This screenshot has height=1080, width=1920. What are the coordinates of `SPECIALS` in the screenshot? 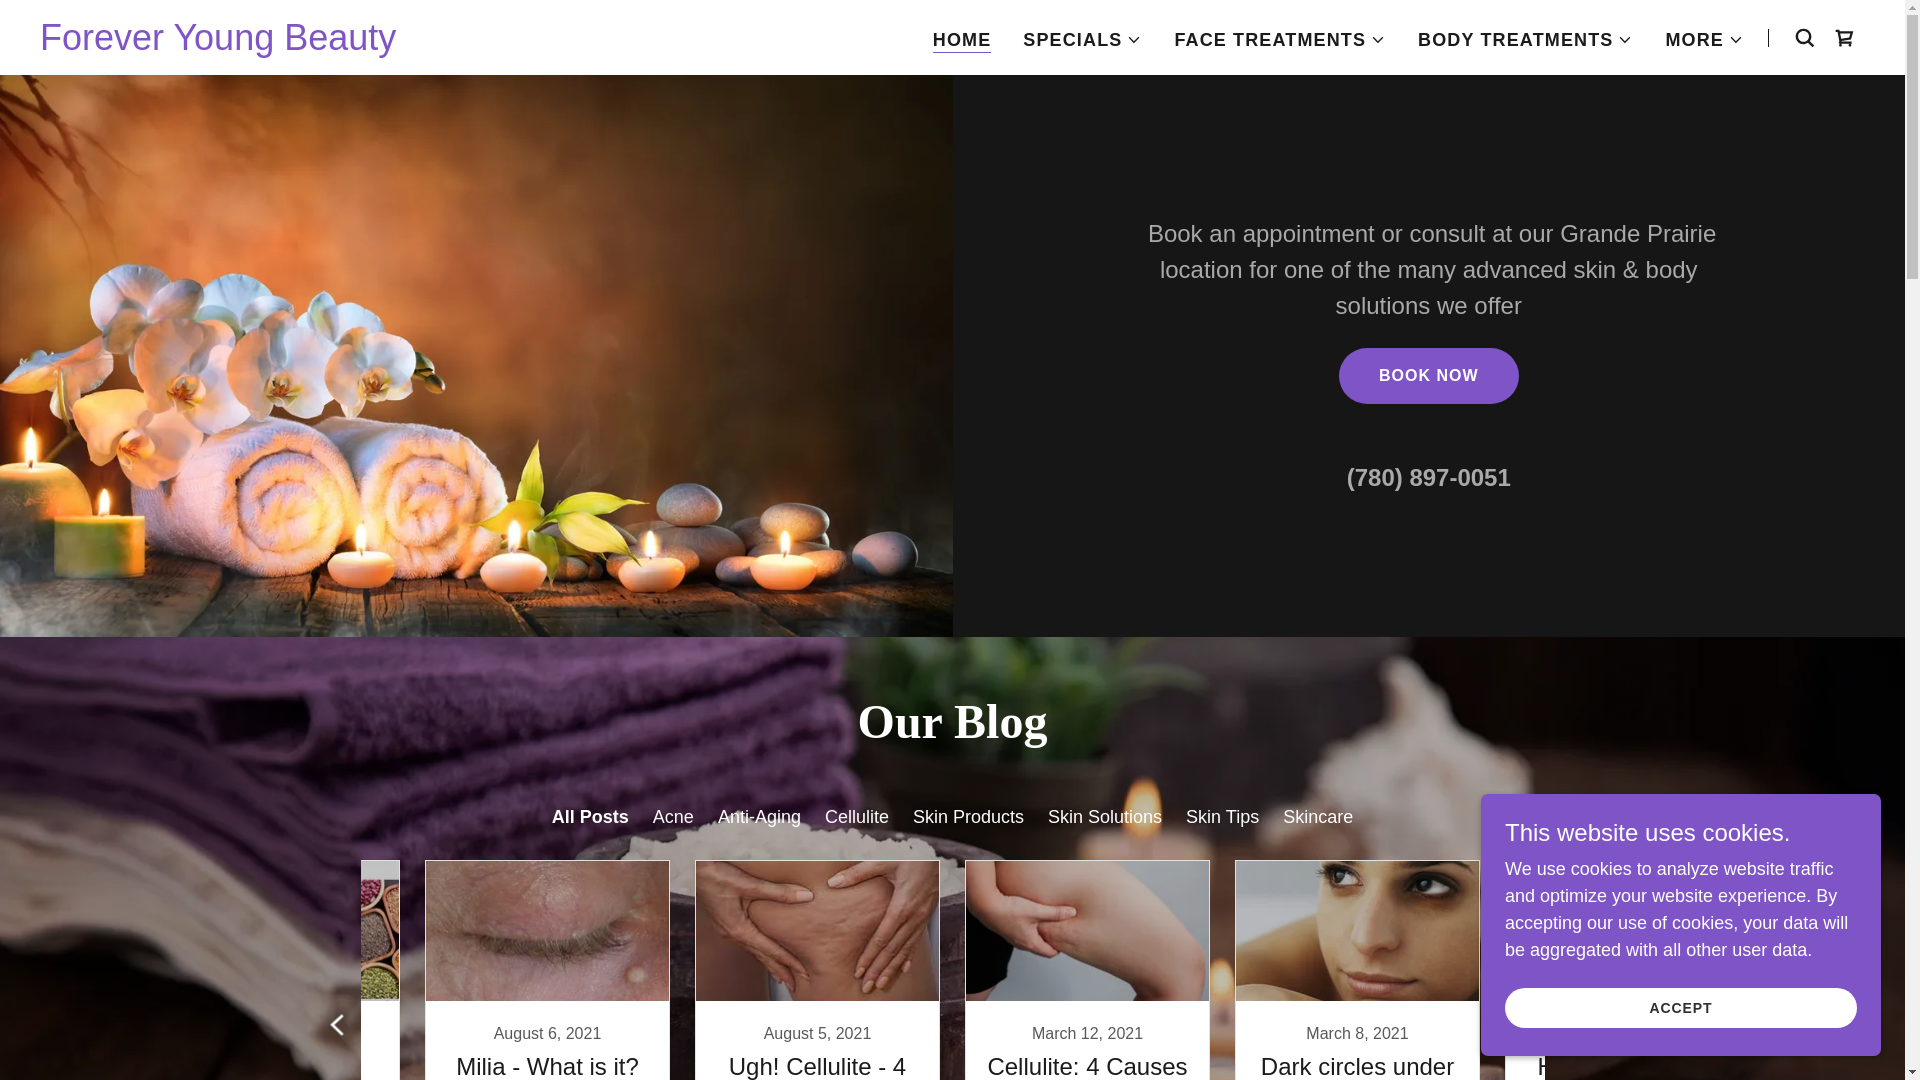 It's located at (1082, 40).